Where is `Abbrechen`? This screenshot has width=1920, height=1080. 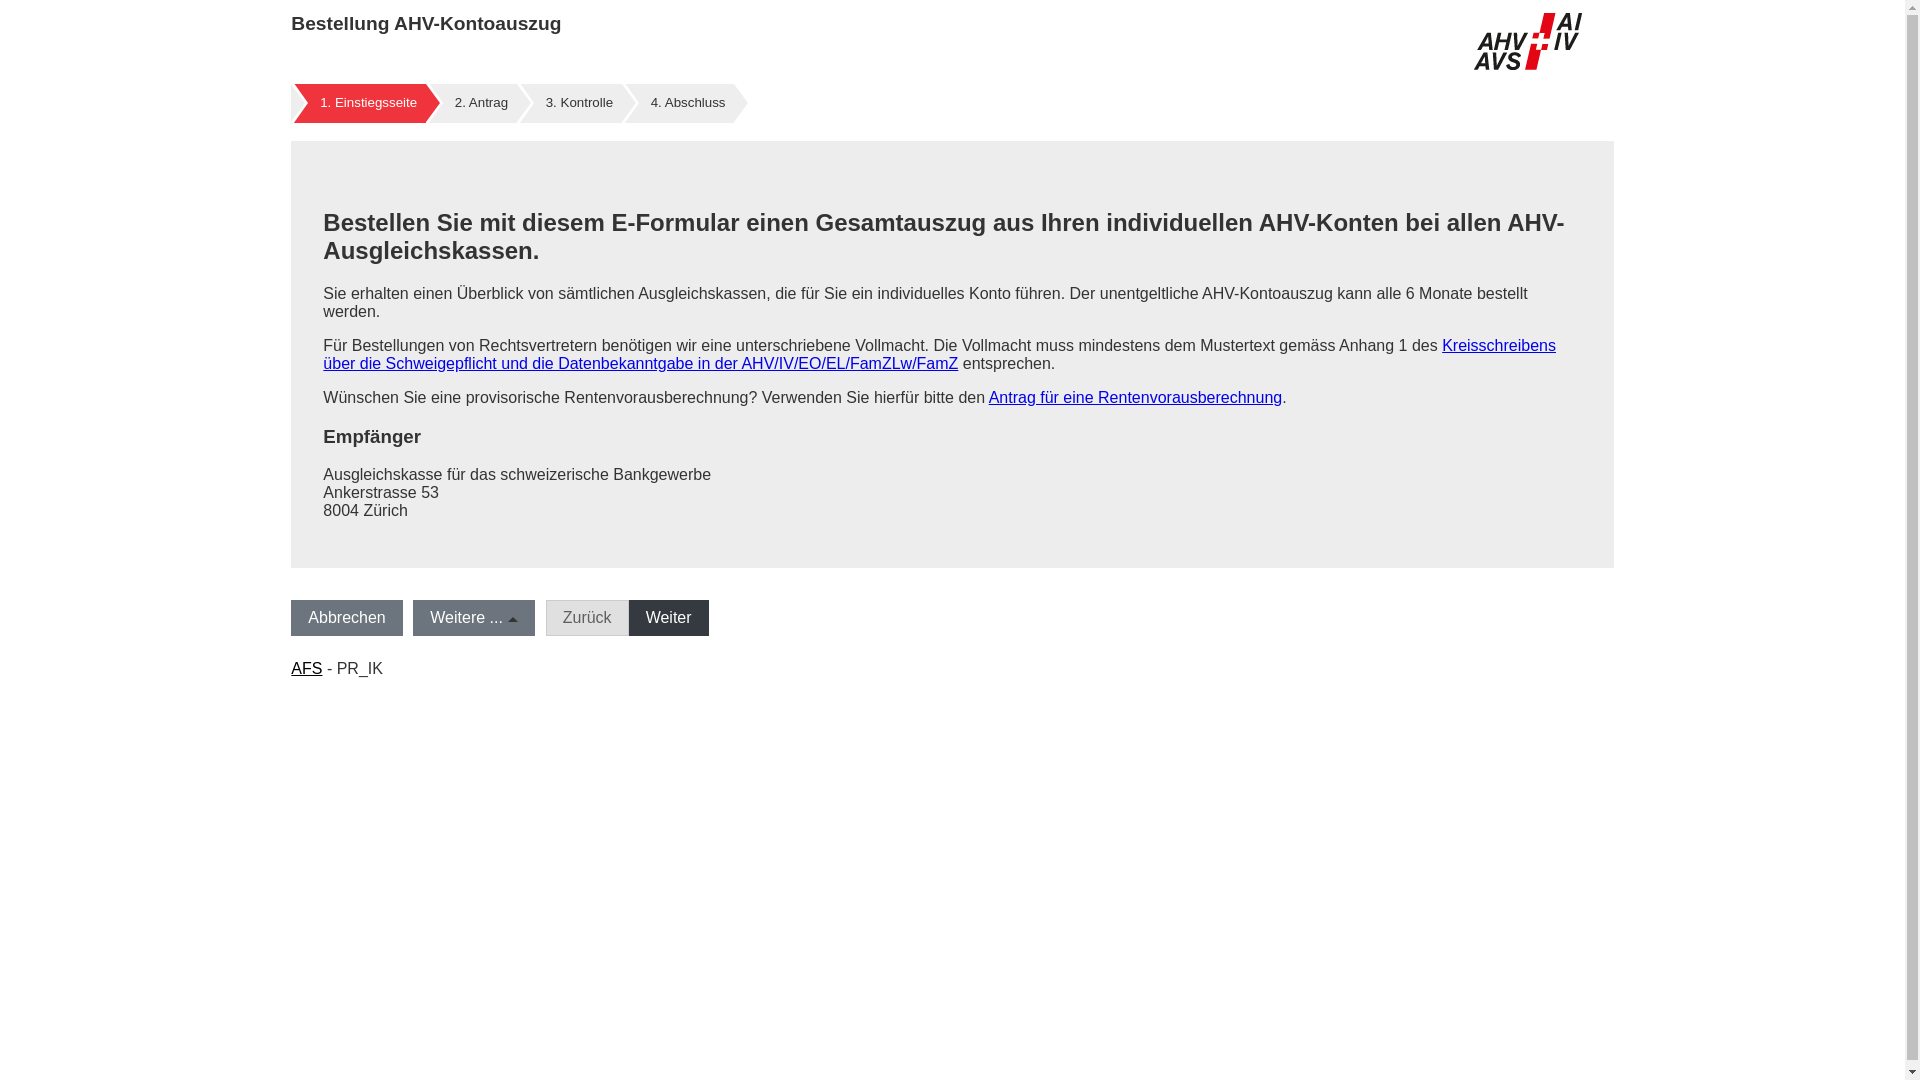 Abbrechen is located at coordinates (346, 618).